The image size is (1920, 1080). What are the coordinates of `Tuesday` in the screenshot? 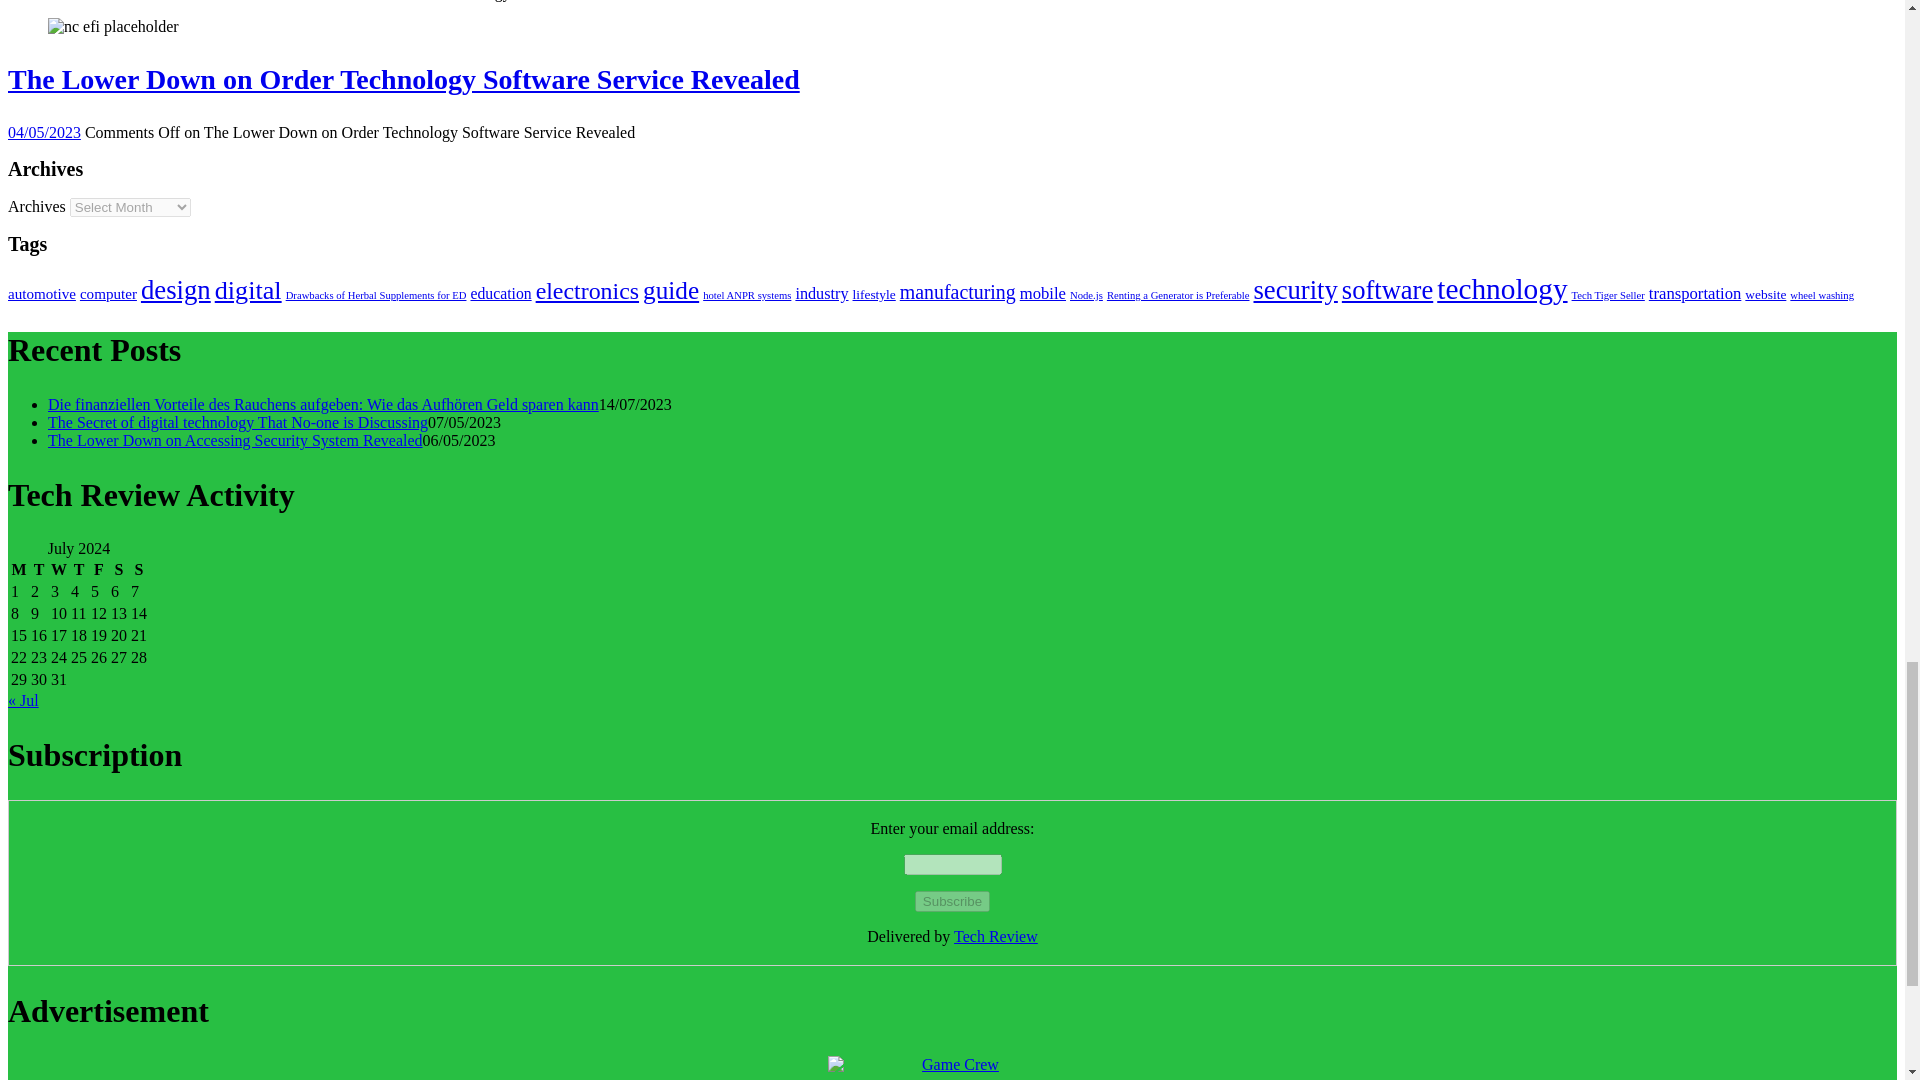 It's located at (39, 570).